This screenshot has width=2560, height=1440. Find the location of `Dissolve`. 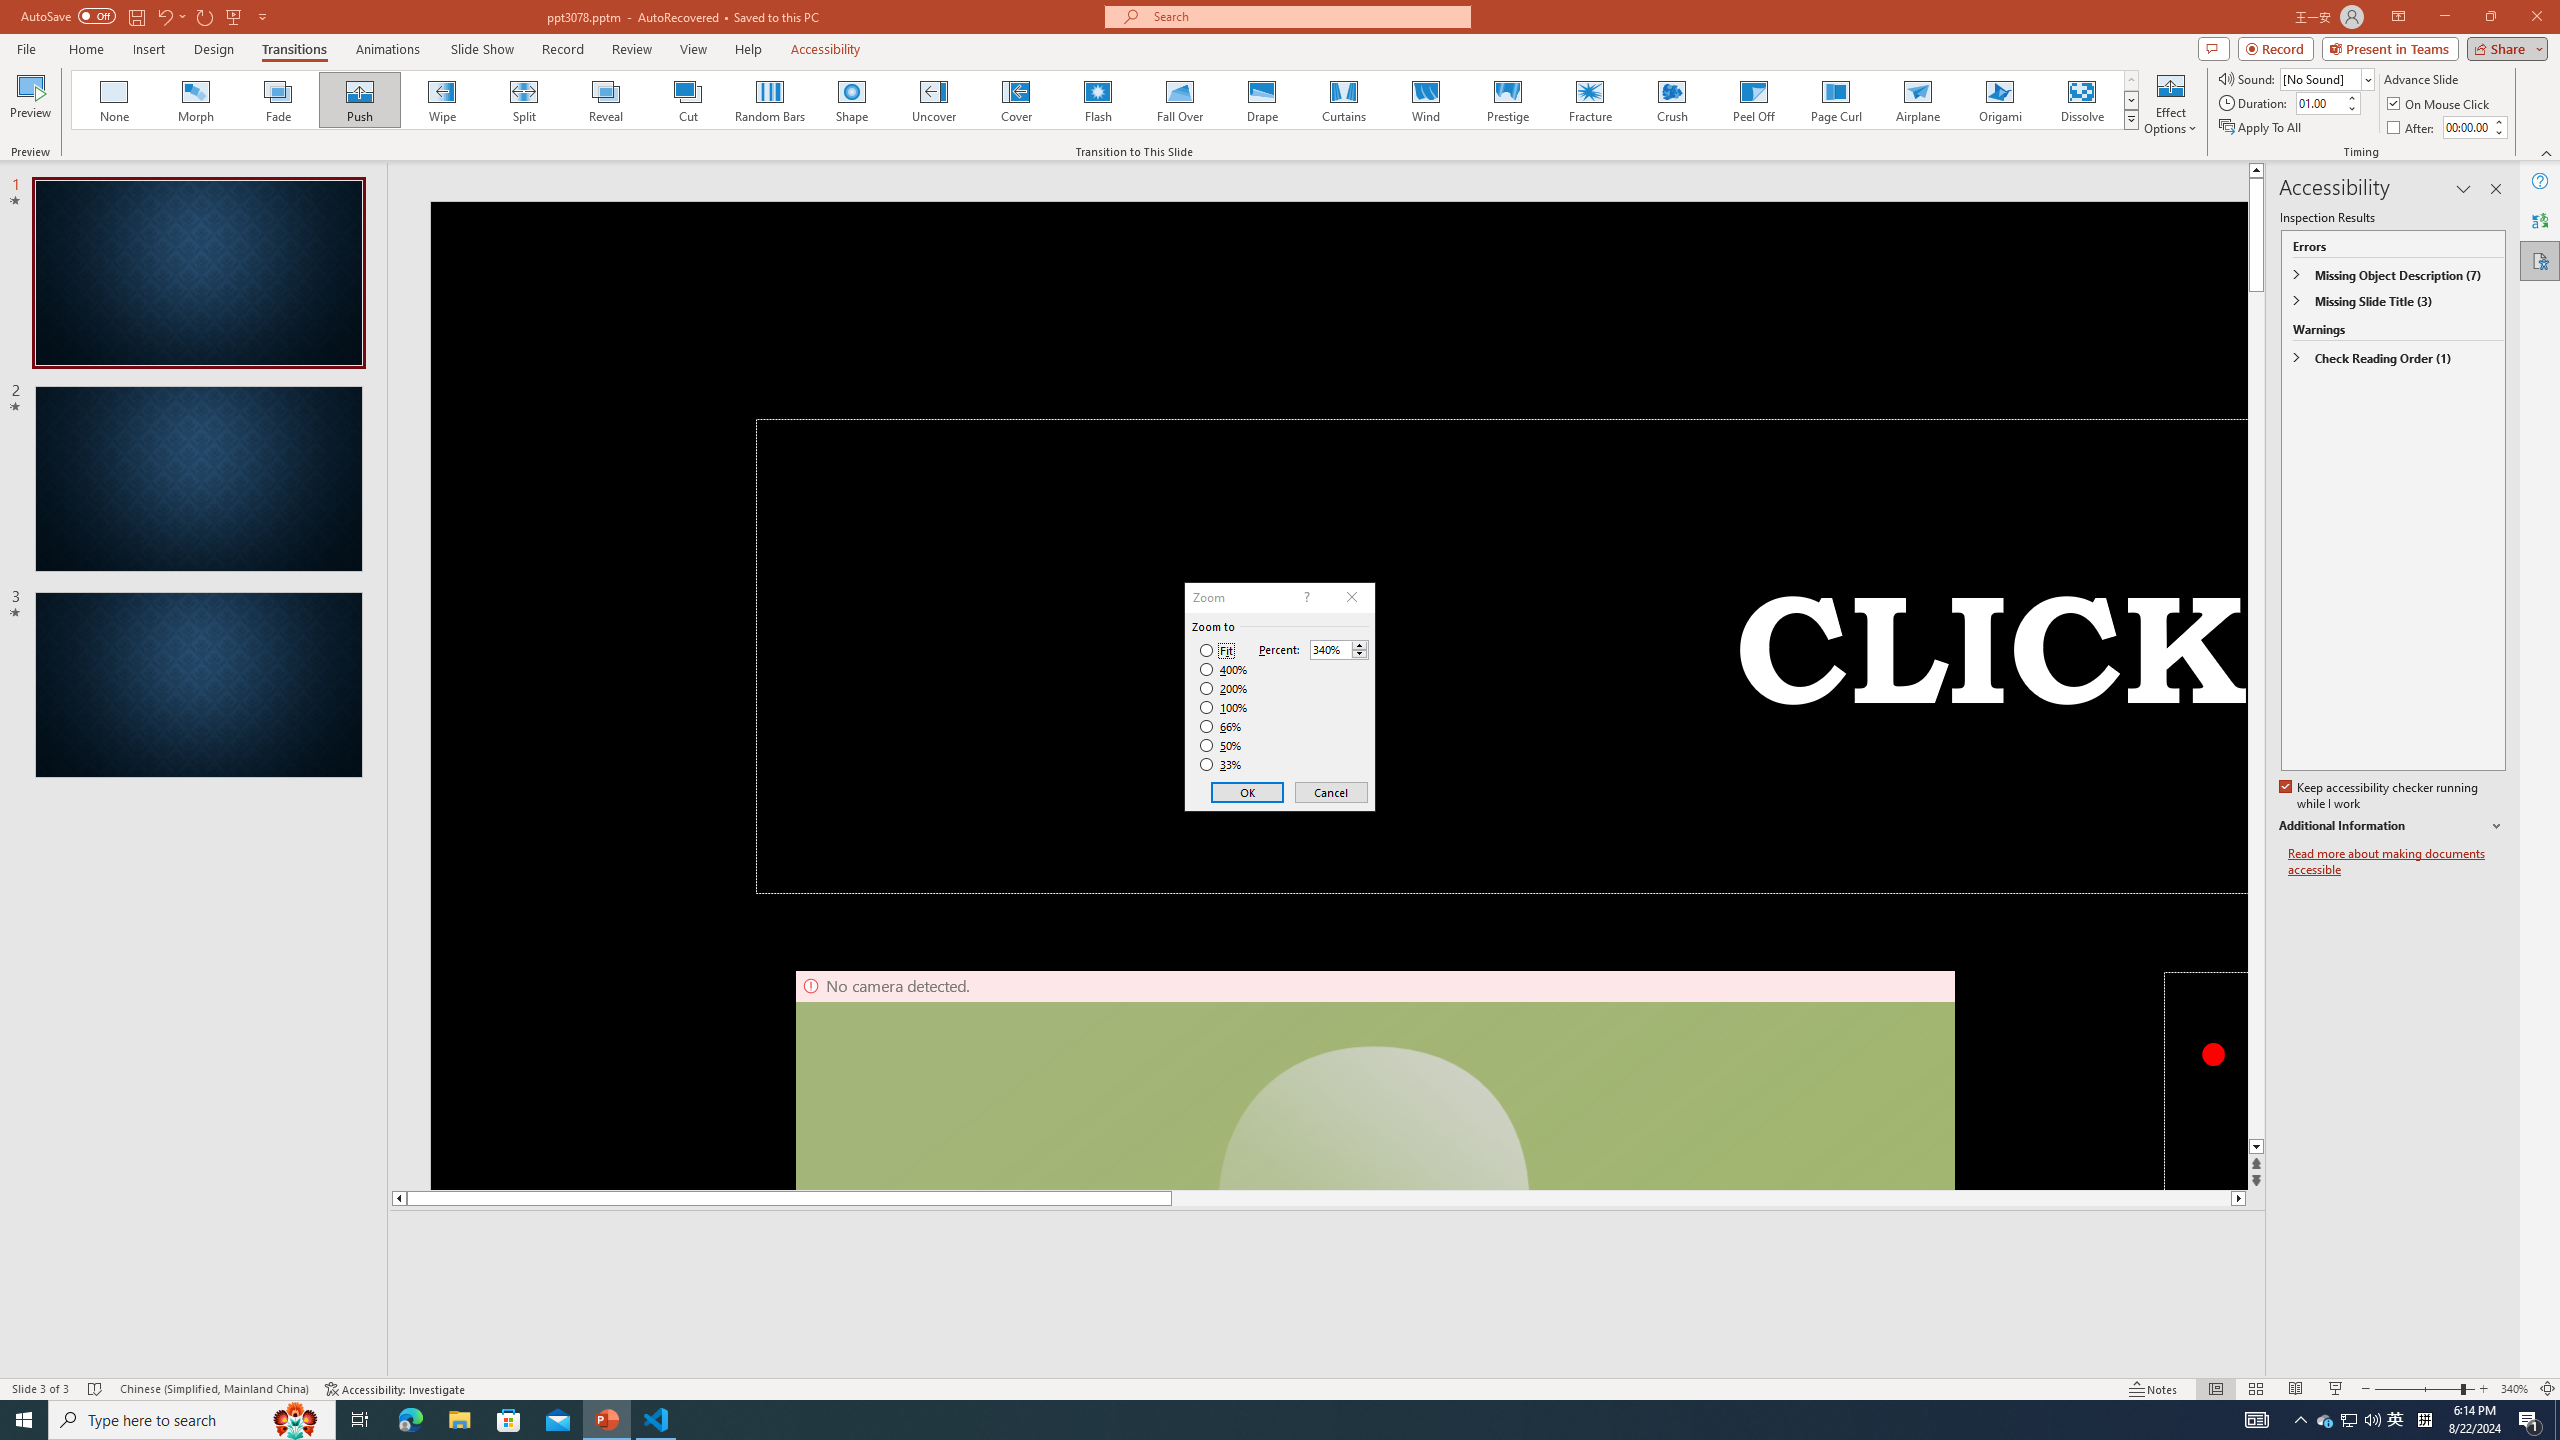

Dissolve is located at coordinates (2081, 100).